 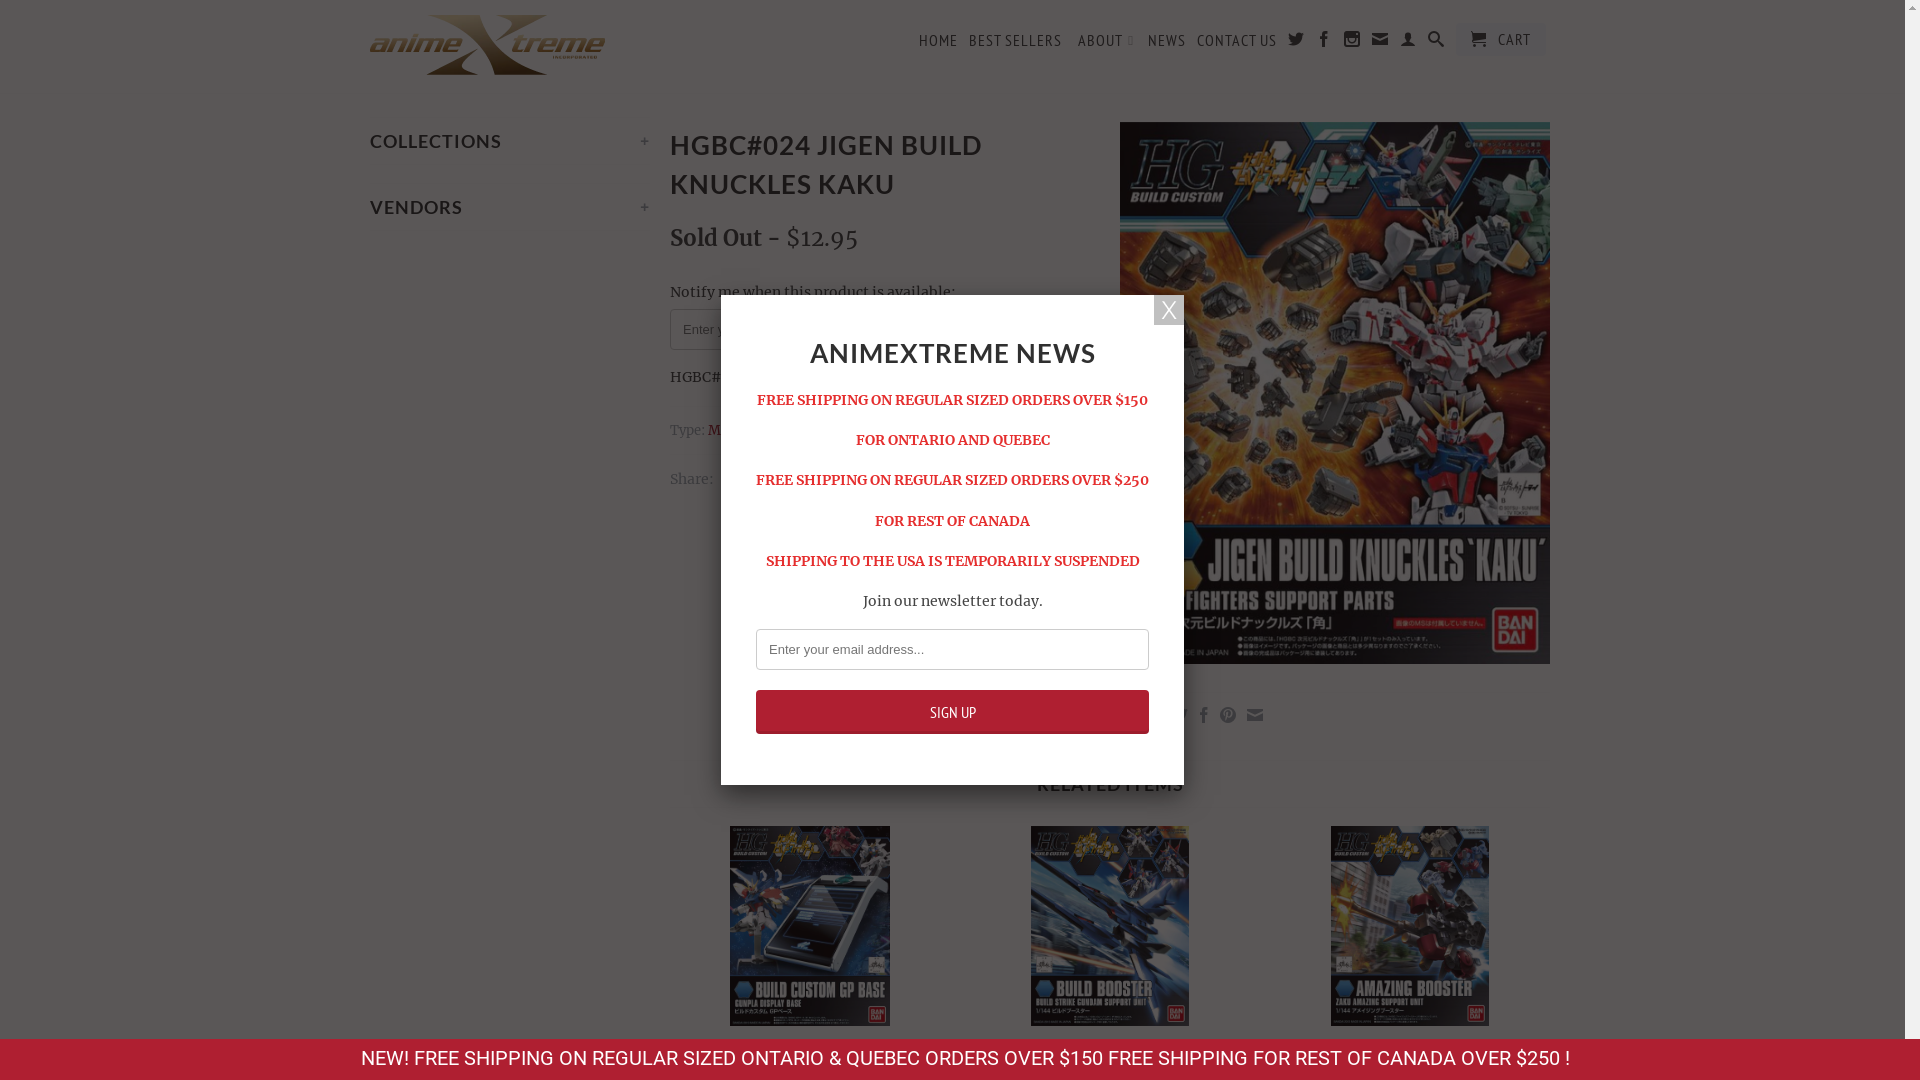 I want to click on CART, so click(x=1501, y=40).